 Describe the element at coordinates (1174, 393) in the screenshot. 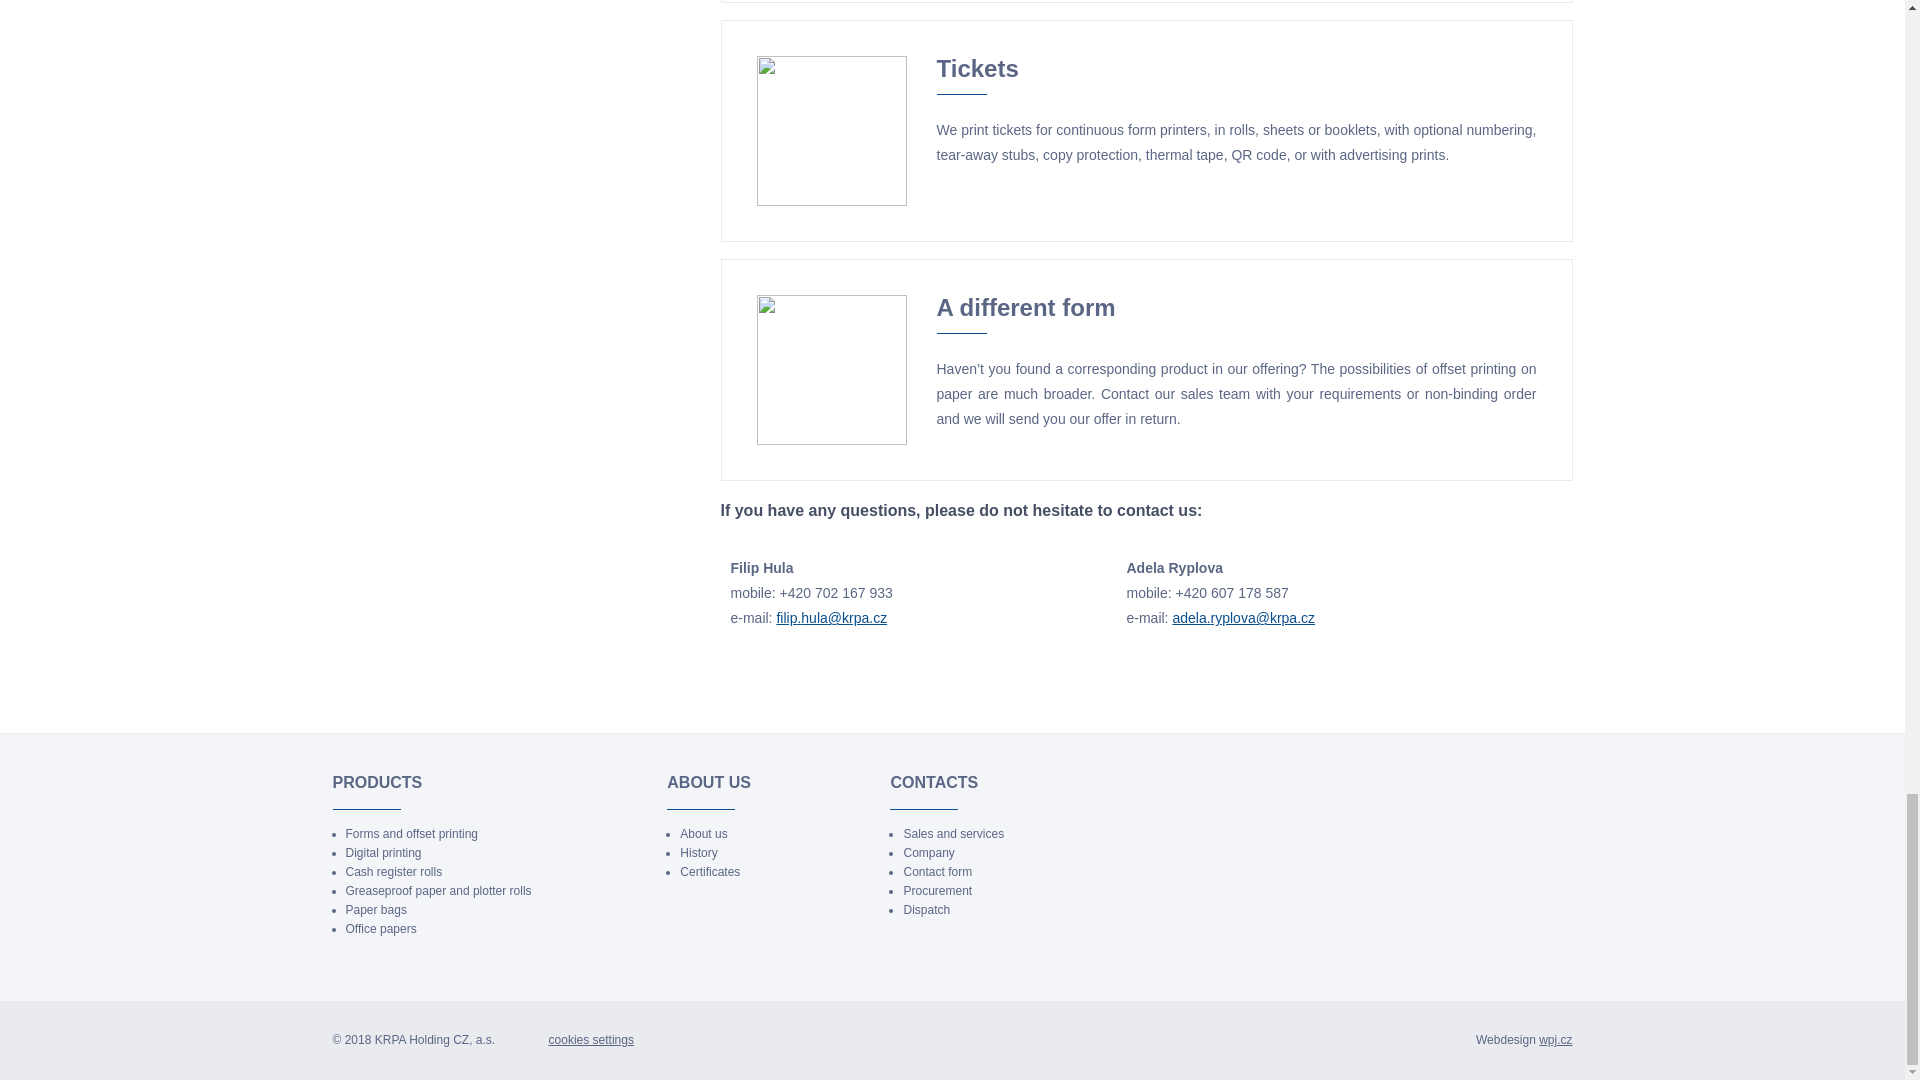

I see `Contact our sales team` at that location.